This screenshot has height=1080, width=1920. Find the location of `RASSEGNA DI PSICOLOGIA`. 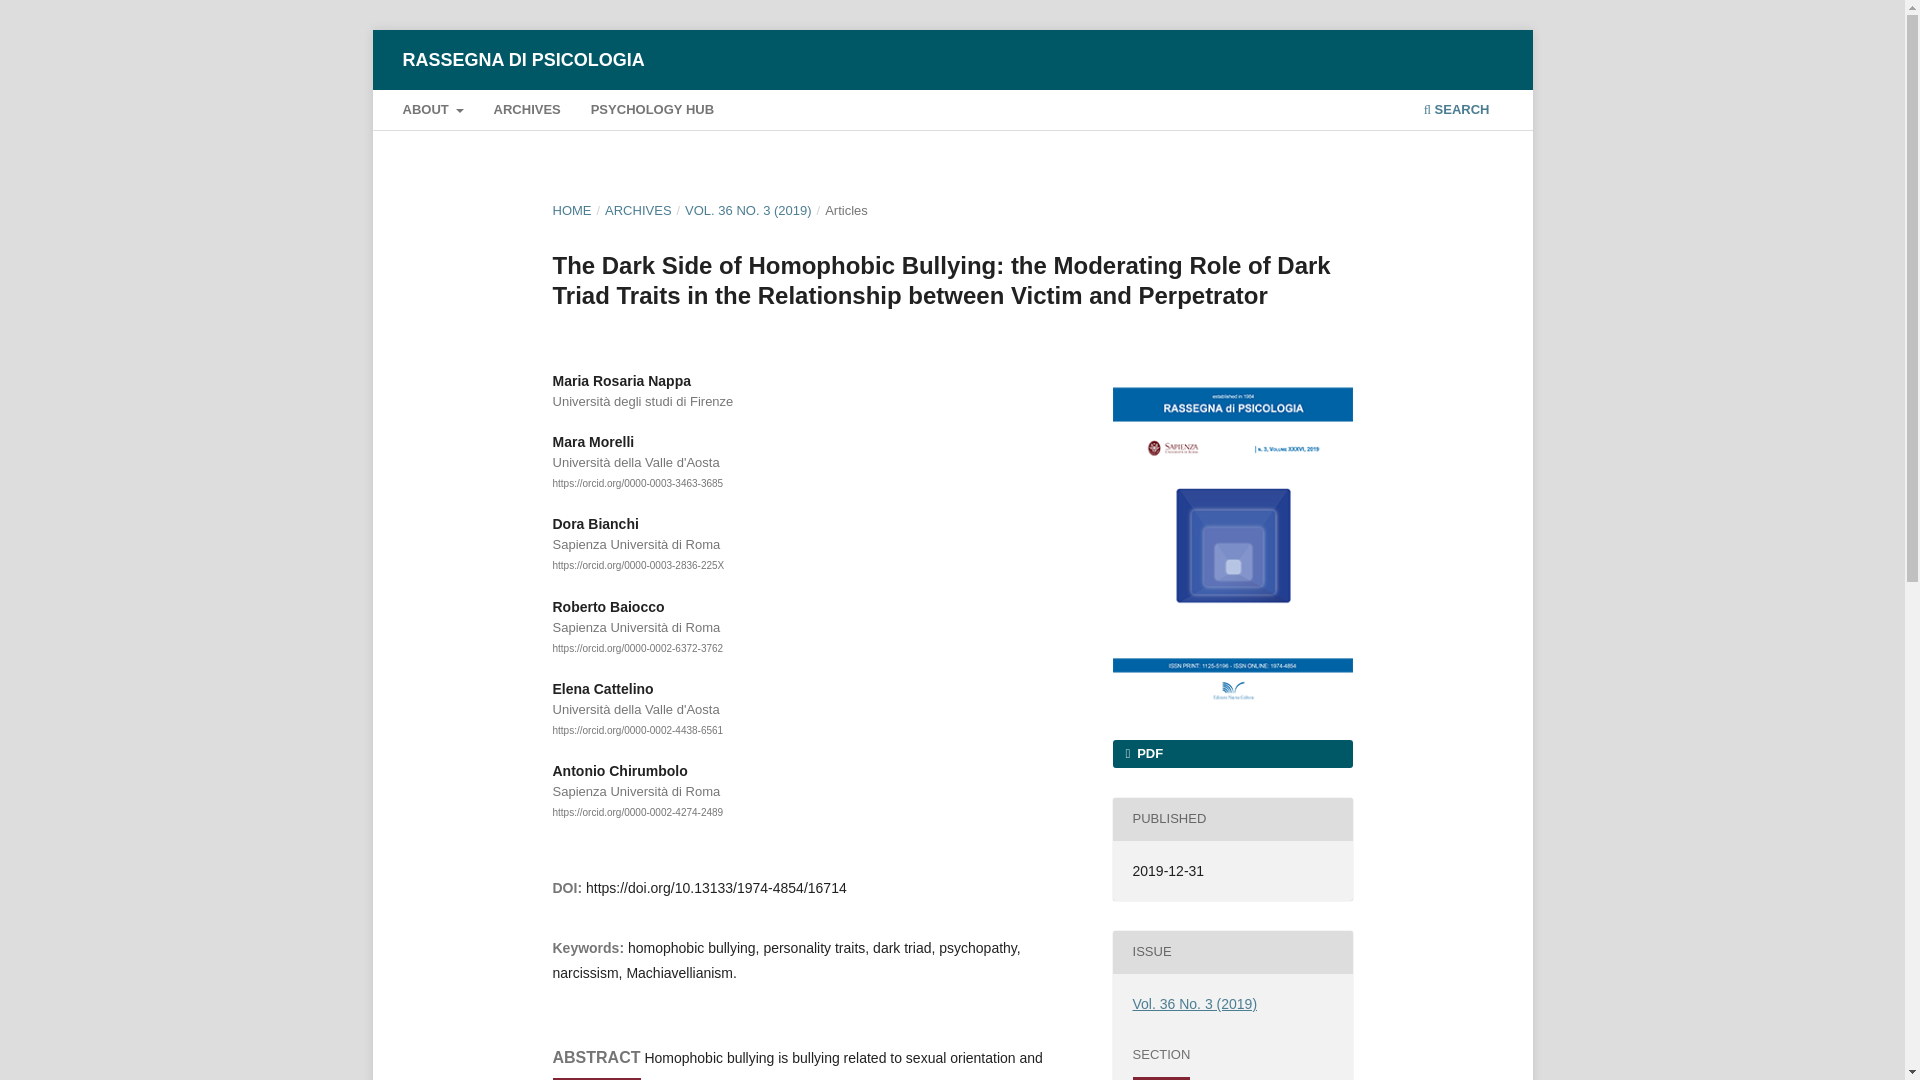

RASSEGNA DI PSICOLOGIA is located at coordinates (522, 59).